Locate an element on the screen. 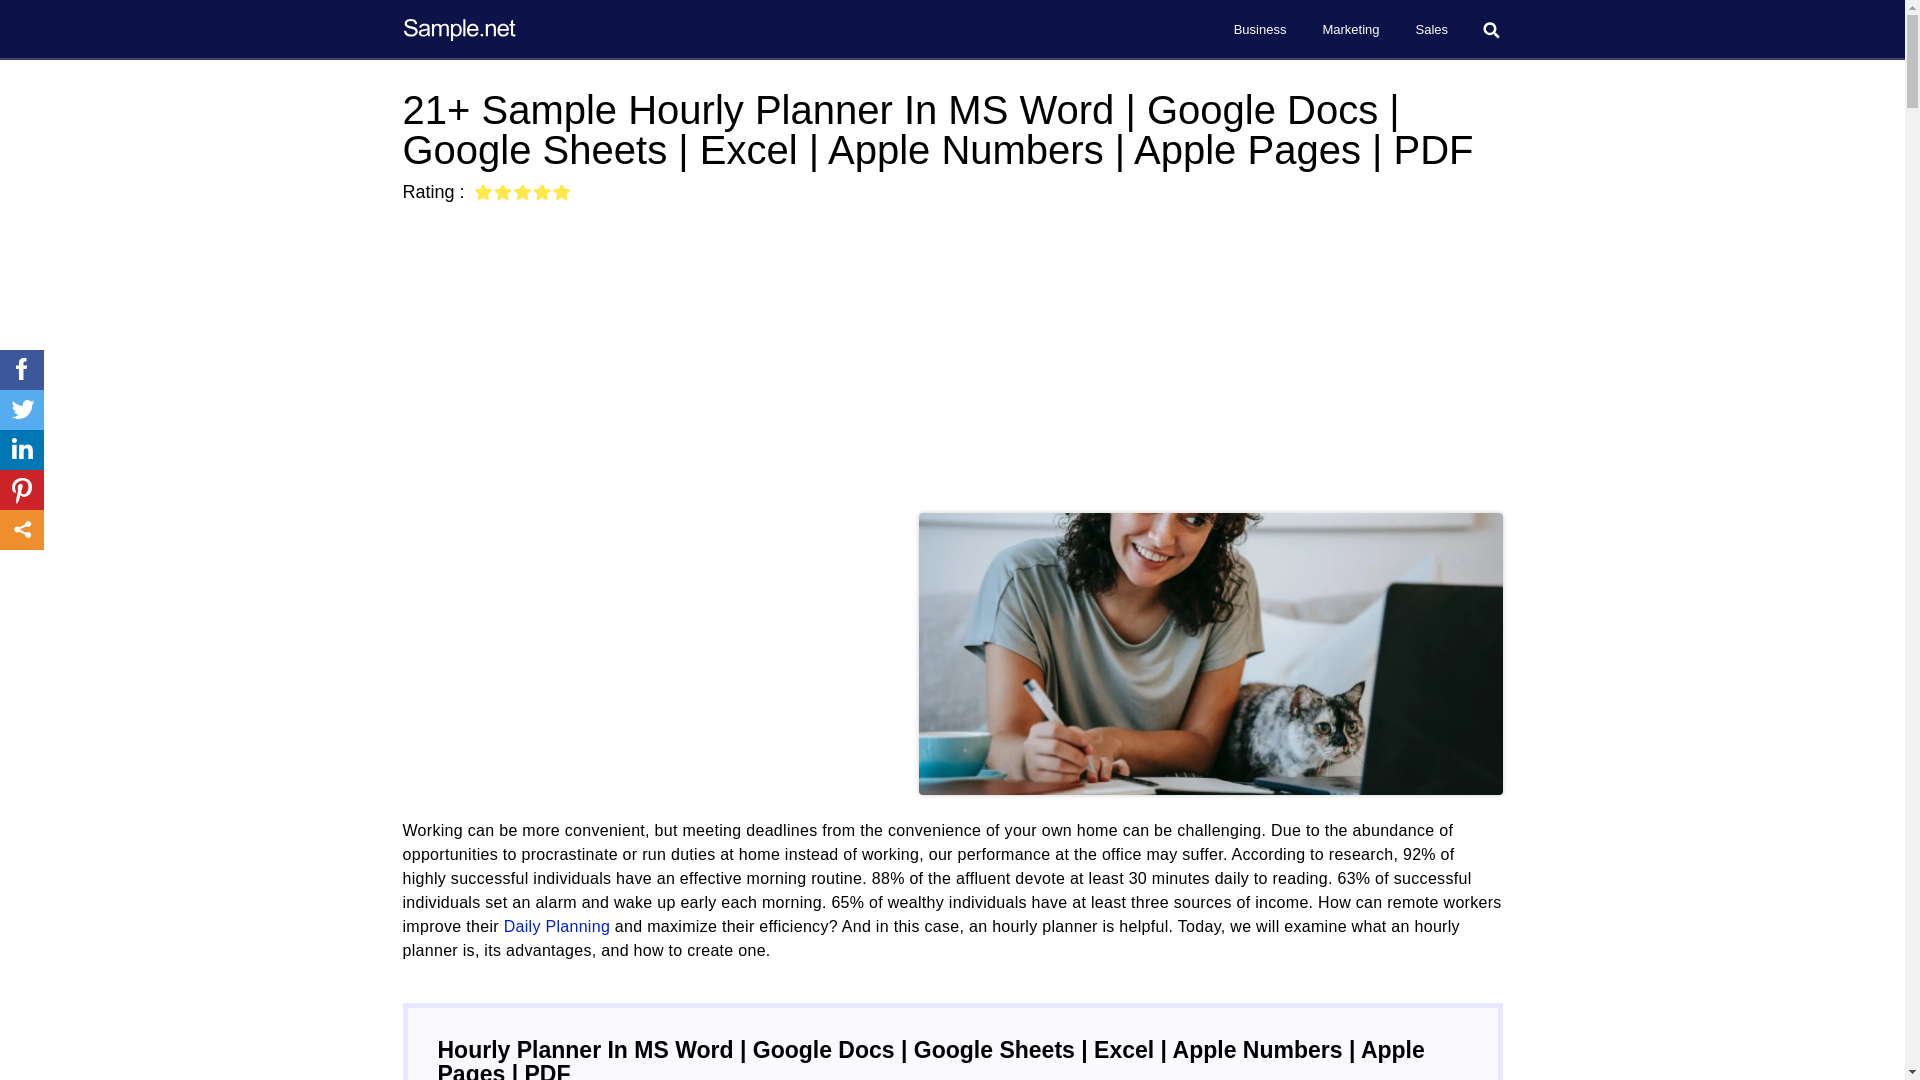  Sales is located at coordinates (1432, 30).